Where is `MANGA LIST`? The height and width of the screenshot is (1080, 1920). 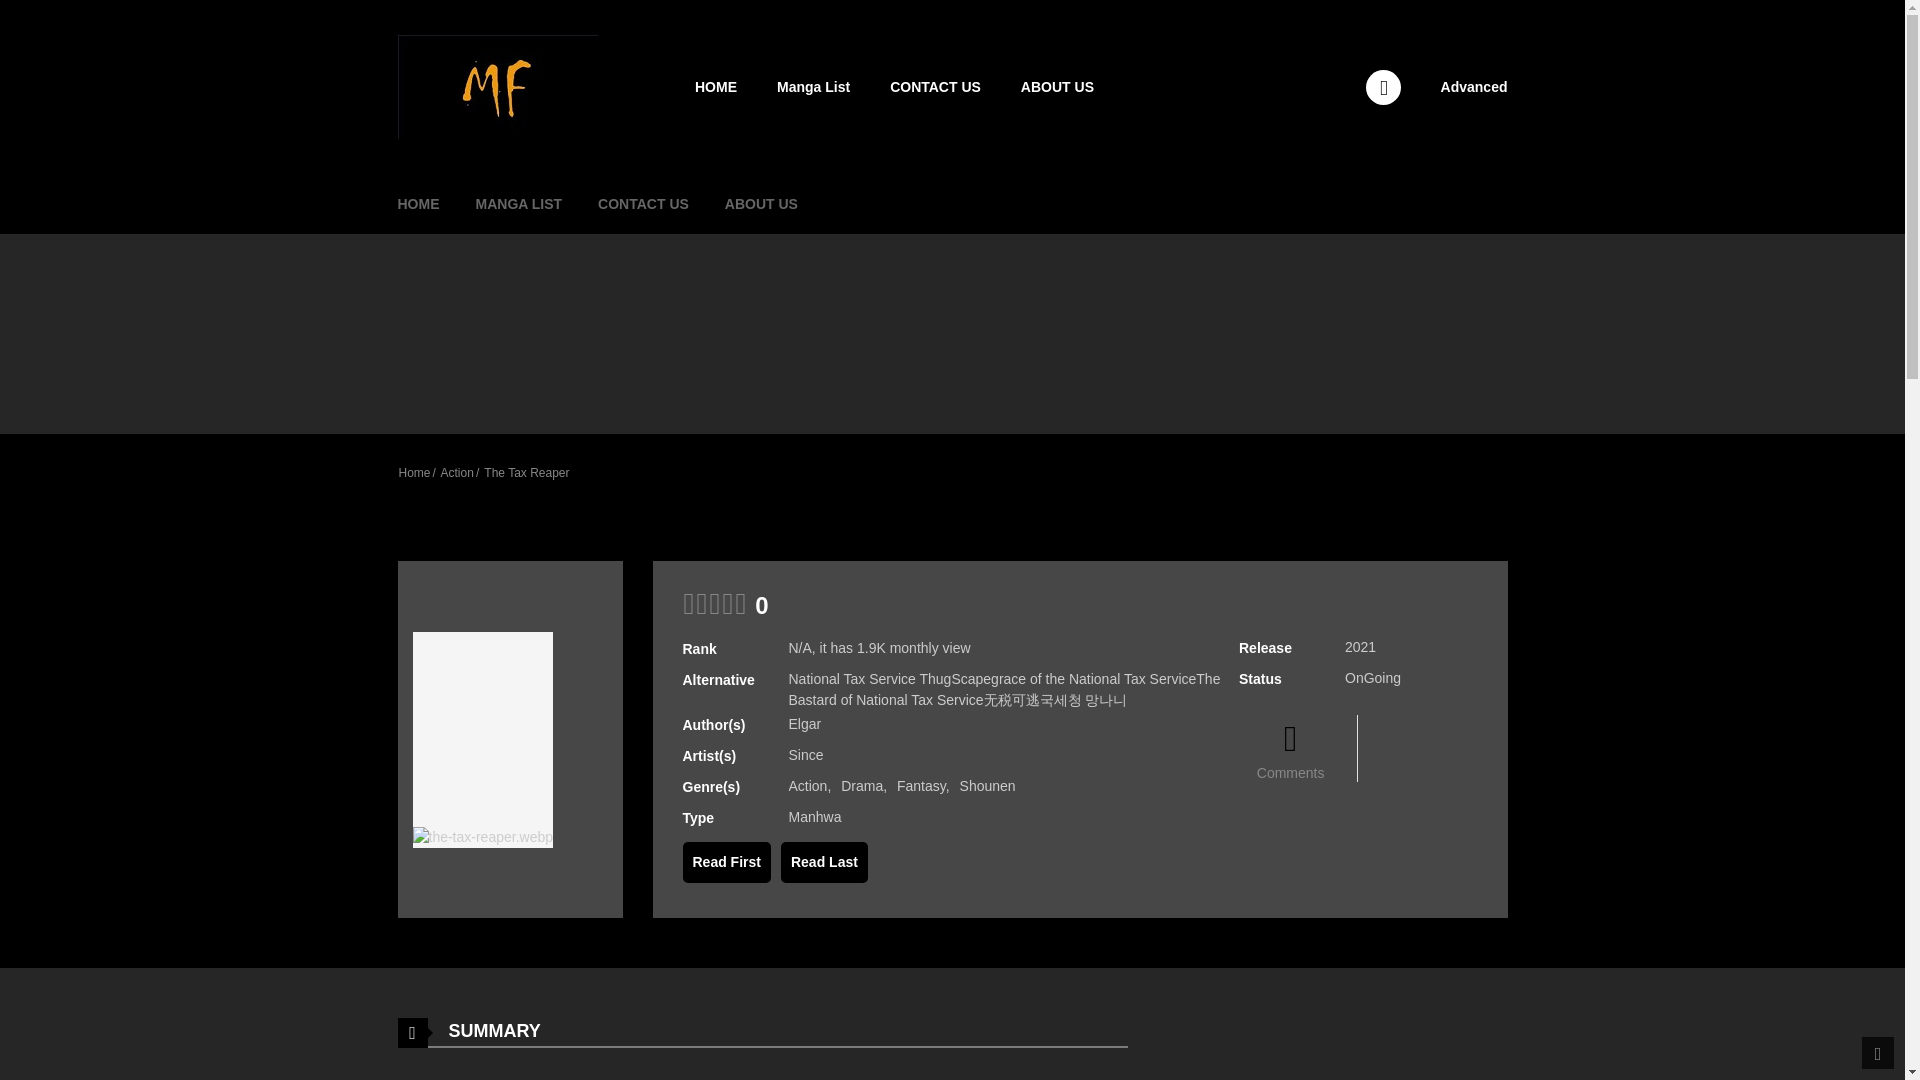
MANGA LIST is located at coordinates (518, 204).